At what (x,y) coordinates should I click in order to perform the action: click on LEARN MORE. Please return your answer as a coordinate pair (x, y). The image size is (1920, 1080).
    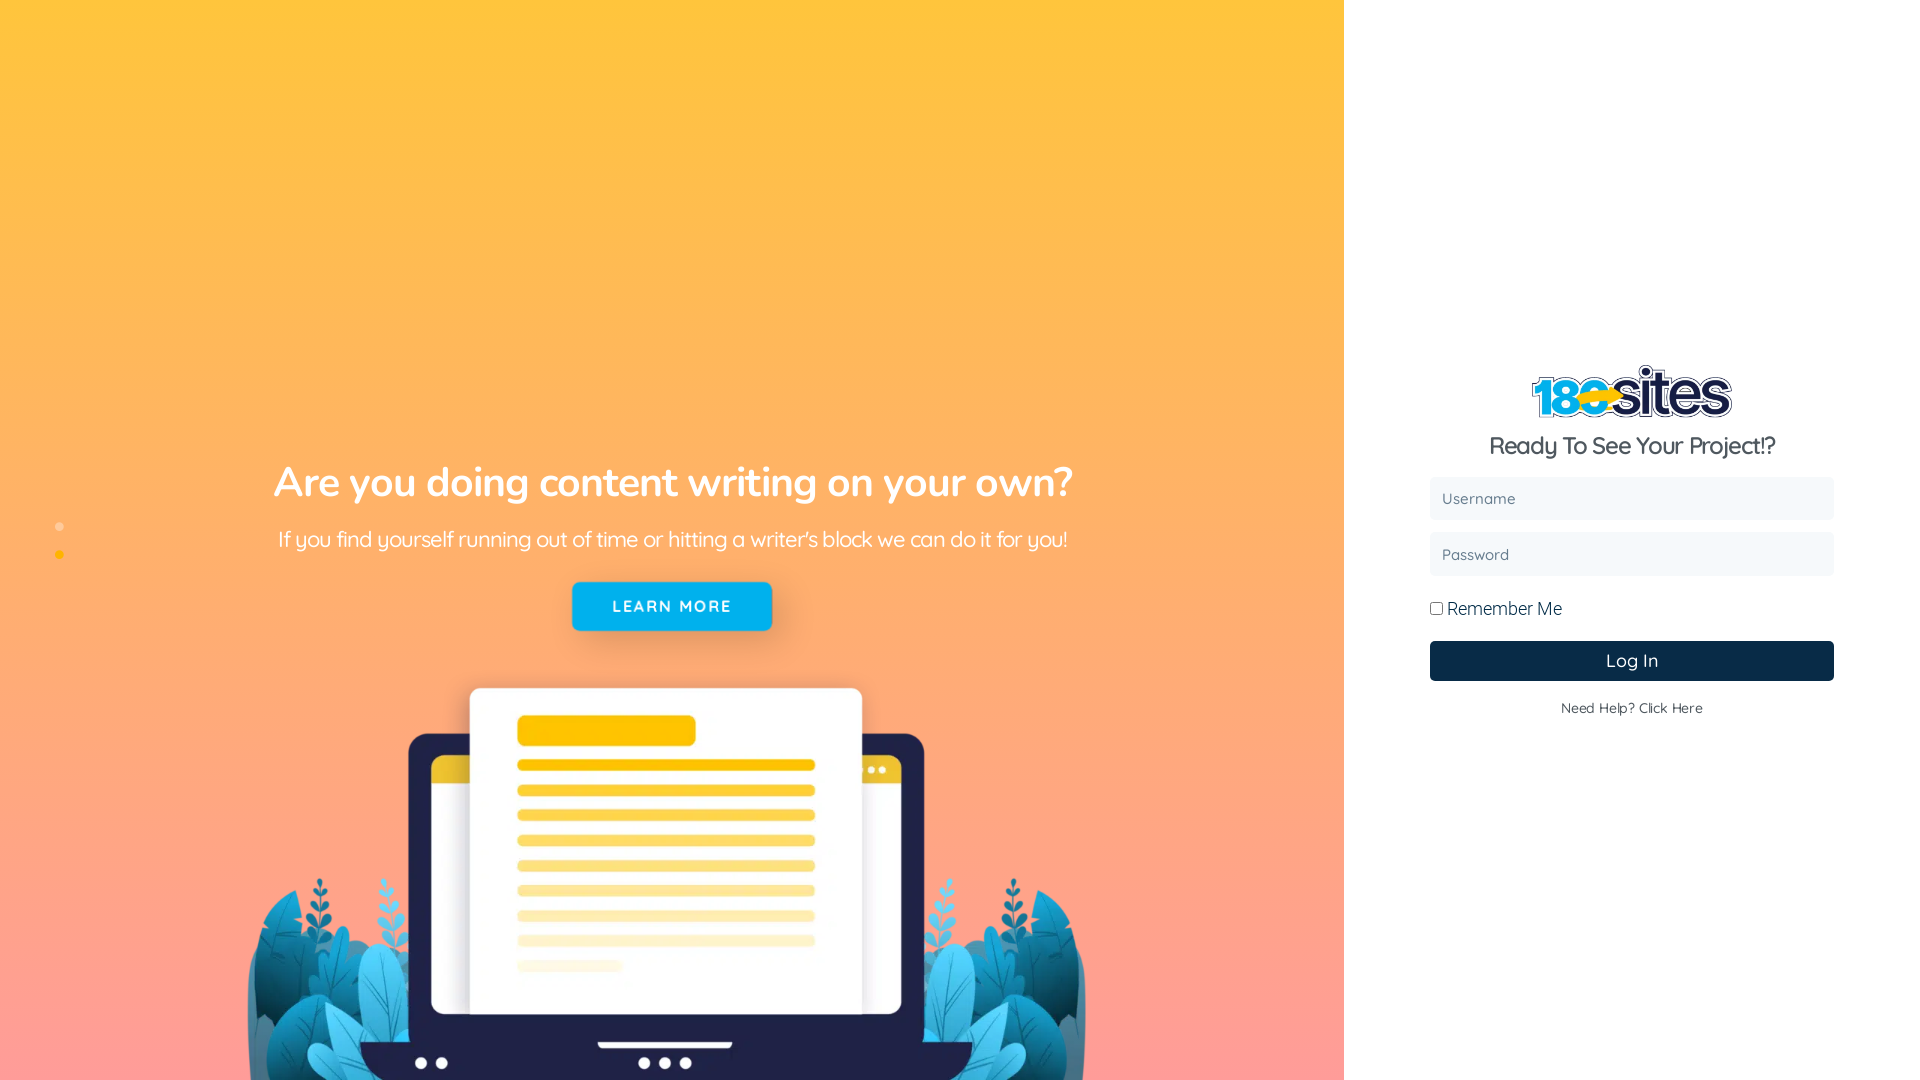
    Looking at the image, I should click on (672, 606).